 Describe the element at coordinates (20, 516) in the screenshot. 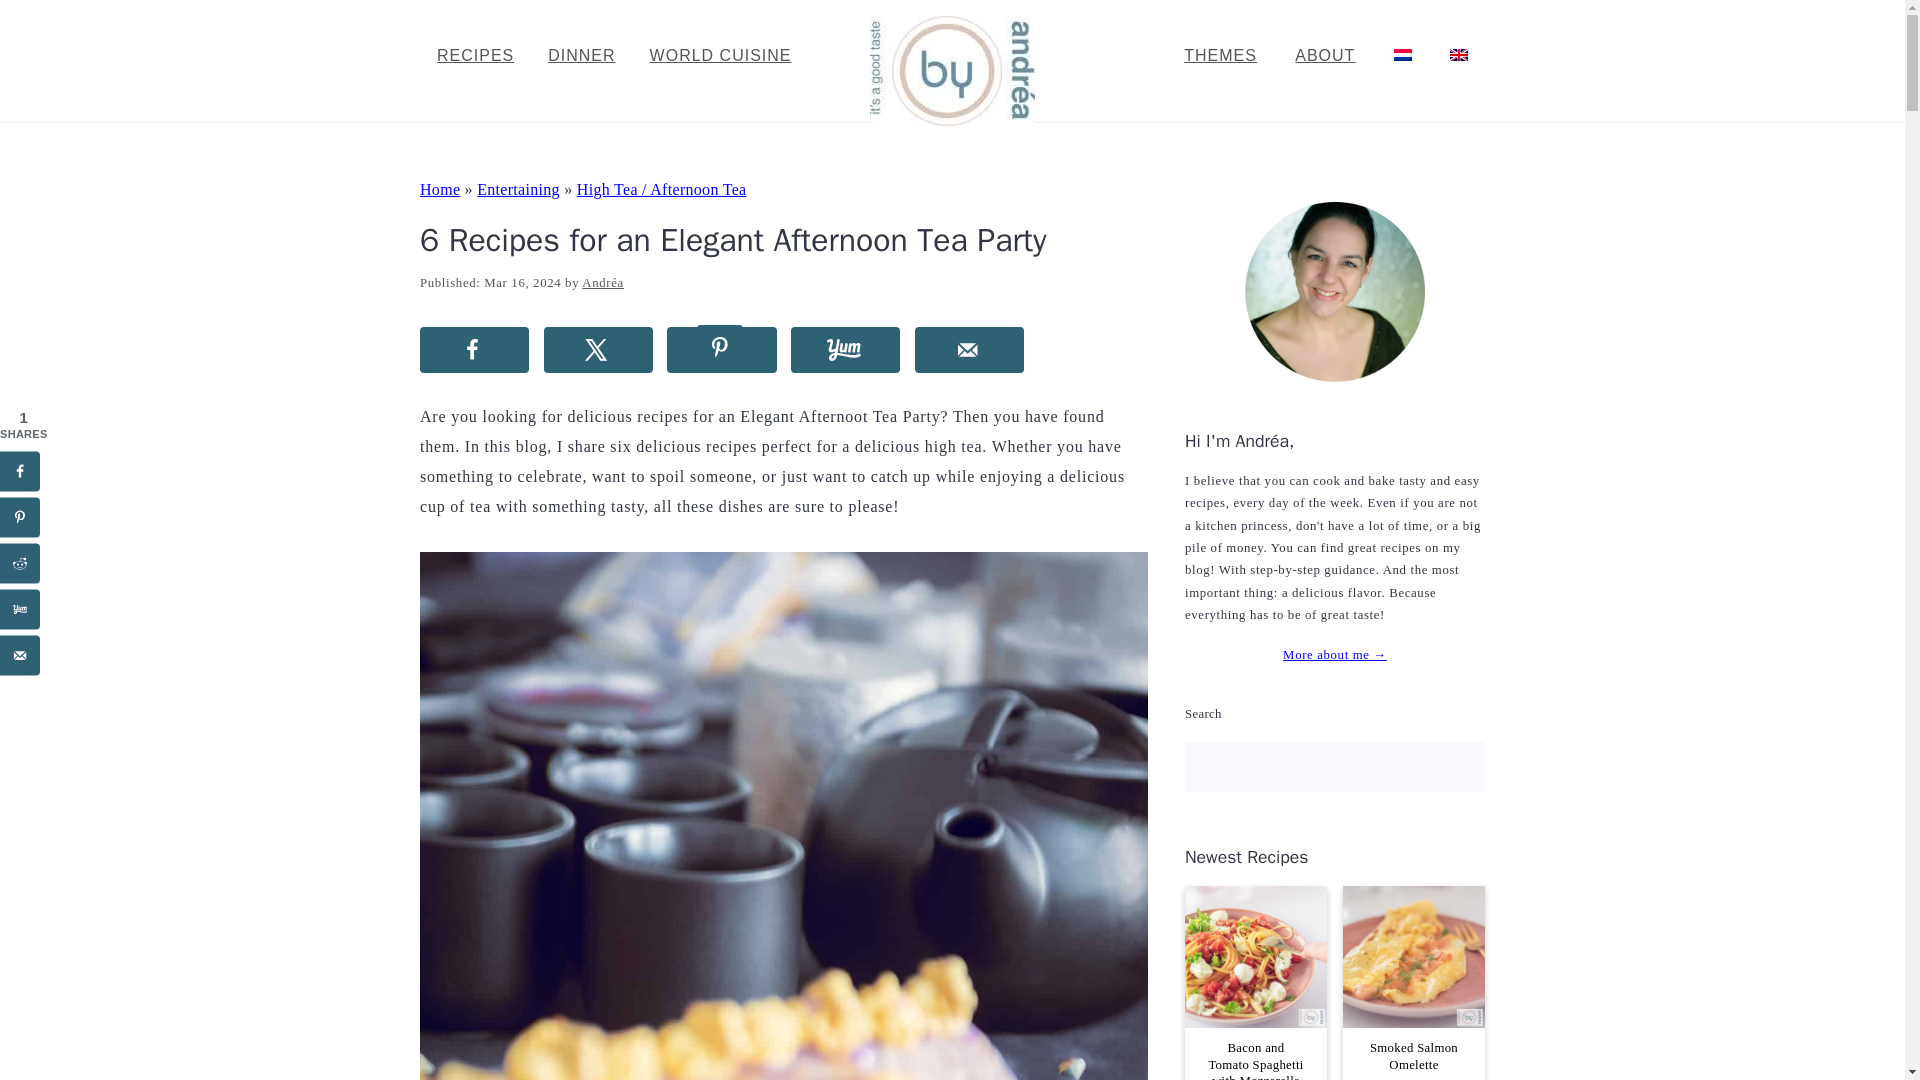

I see `Save to Pinterest` at that location.